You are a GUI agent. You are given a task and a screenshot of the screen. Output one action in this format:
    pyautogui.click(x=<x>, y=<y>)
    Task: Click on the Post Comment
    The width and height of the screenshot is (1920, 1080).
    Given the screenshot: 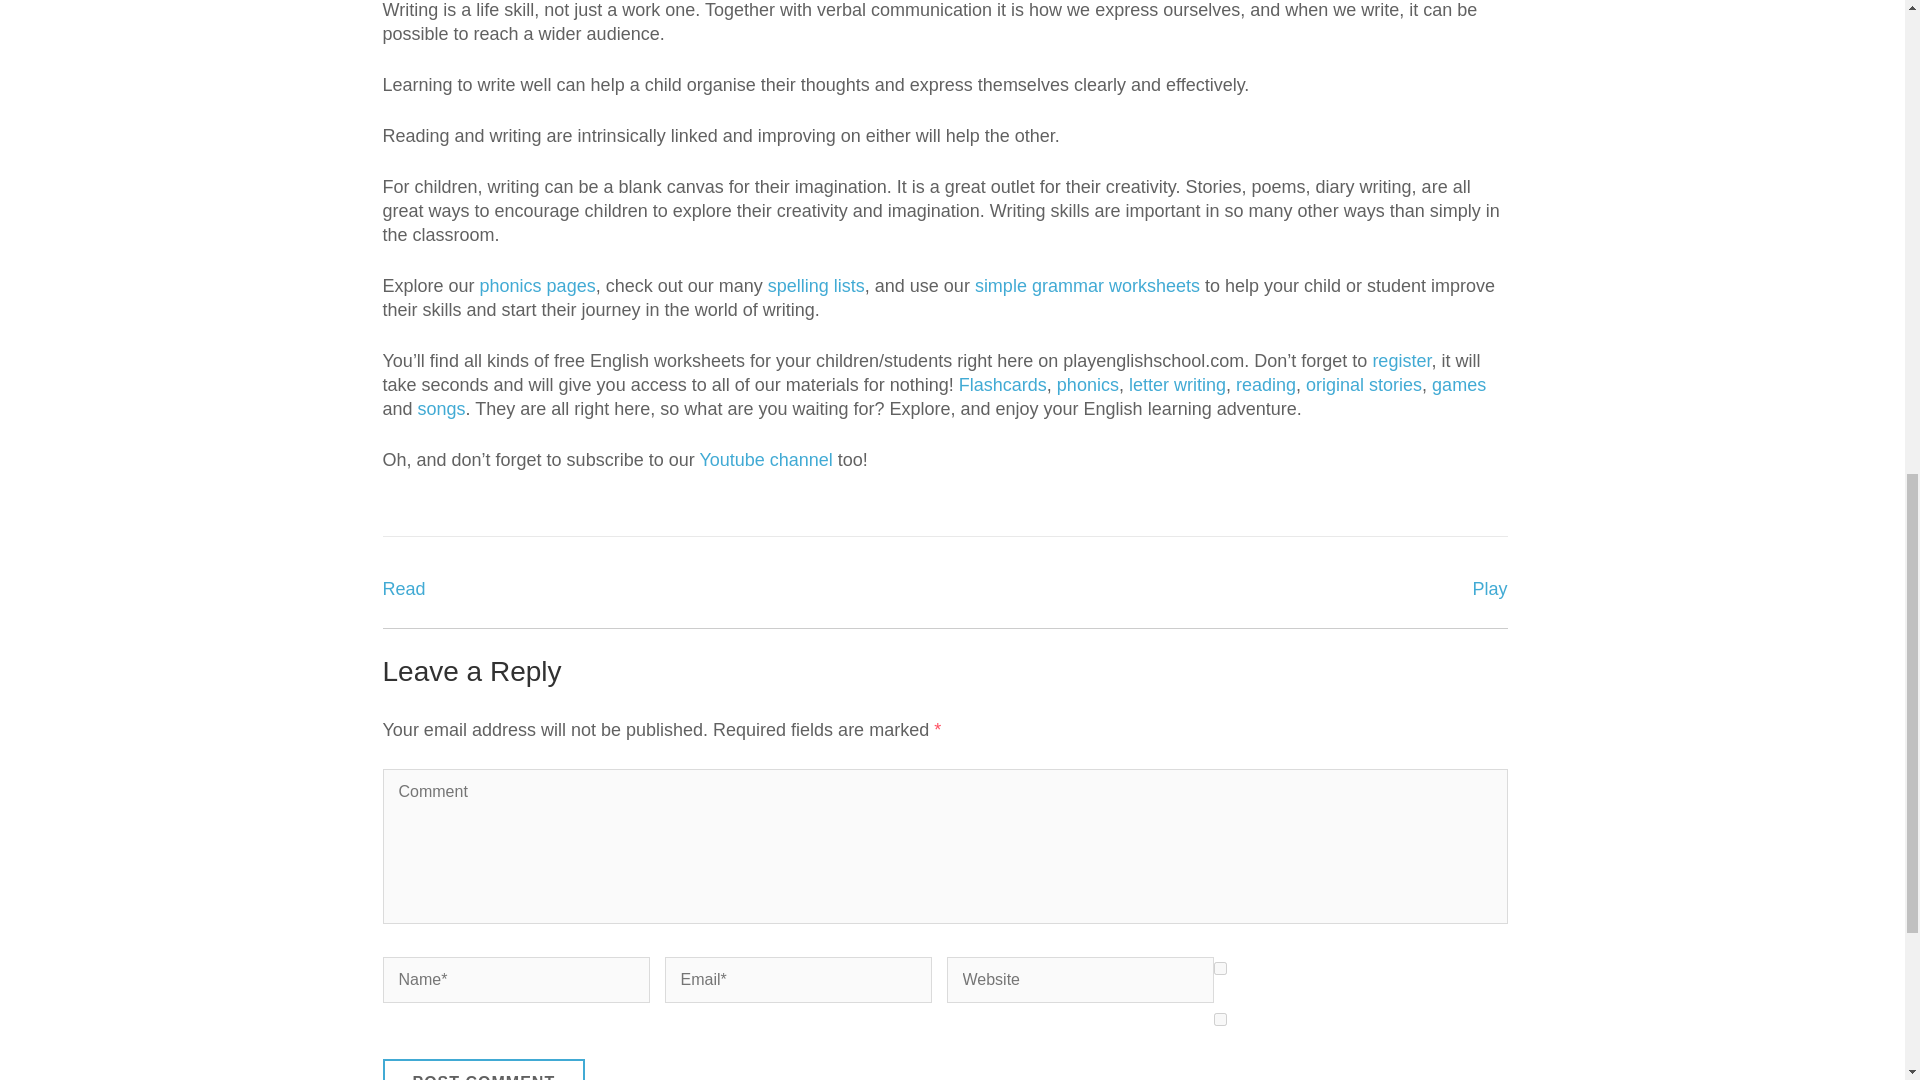 What is the action you would take?
    pyautogui.click(x=484, y=1070)
    